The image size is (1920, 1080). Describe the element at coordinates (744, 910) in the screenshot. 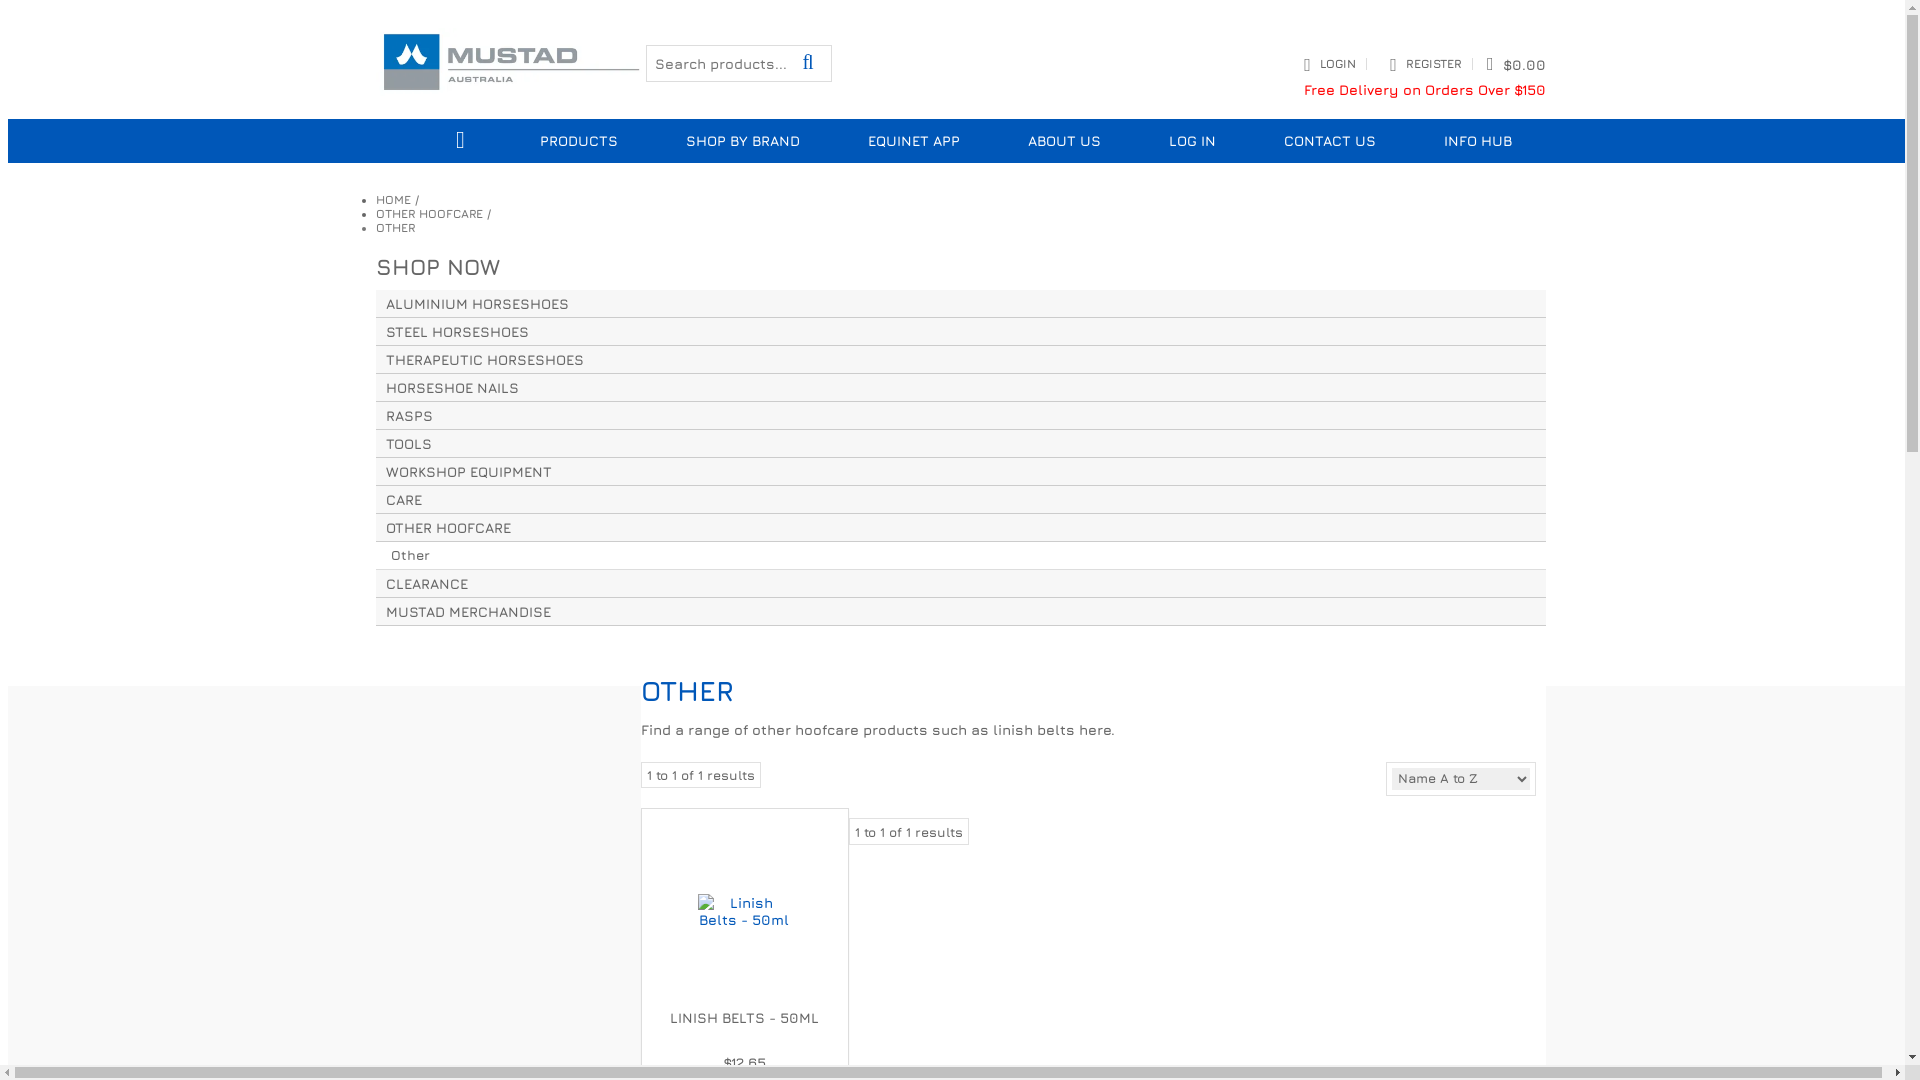

I see `Linish Belts - 50ml` at that location.